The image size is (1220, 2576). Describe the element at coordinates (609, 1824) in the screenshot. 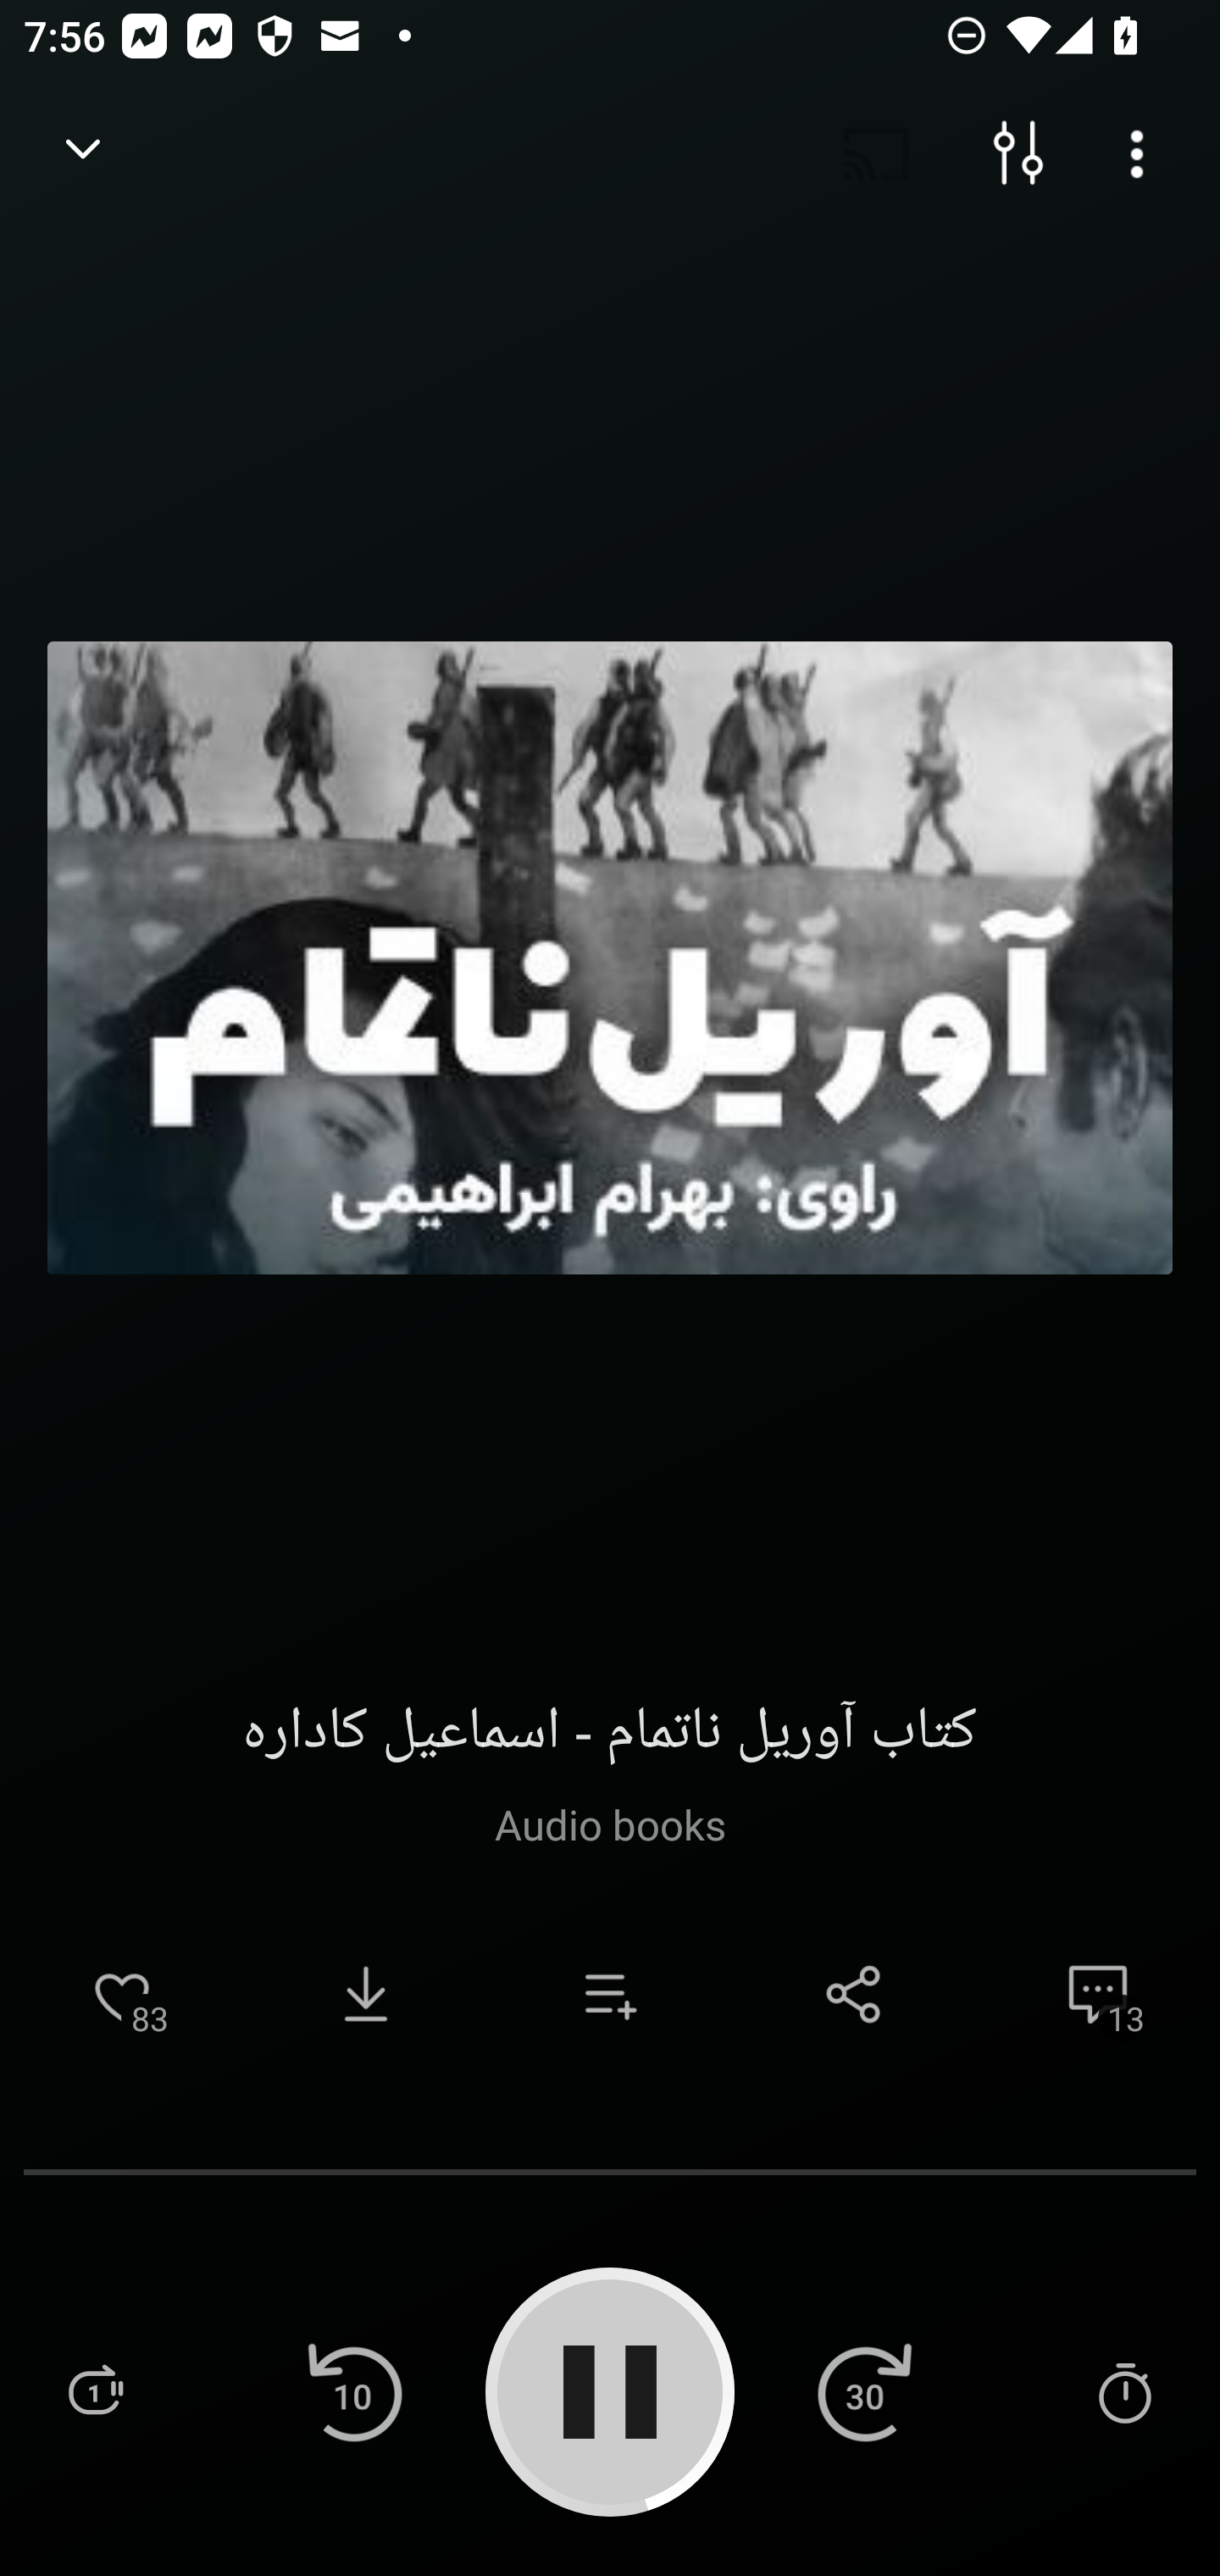

I see `Audio books` at that location.